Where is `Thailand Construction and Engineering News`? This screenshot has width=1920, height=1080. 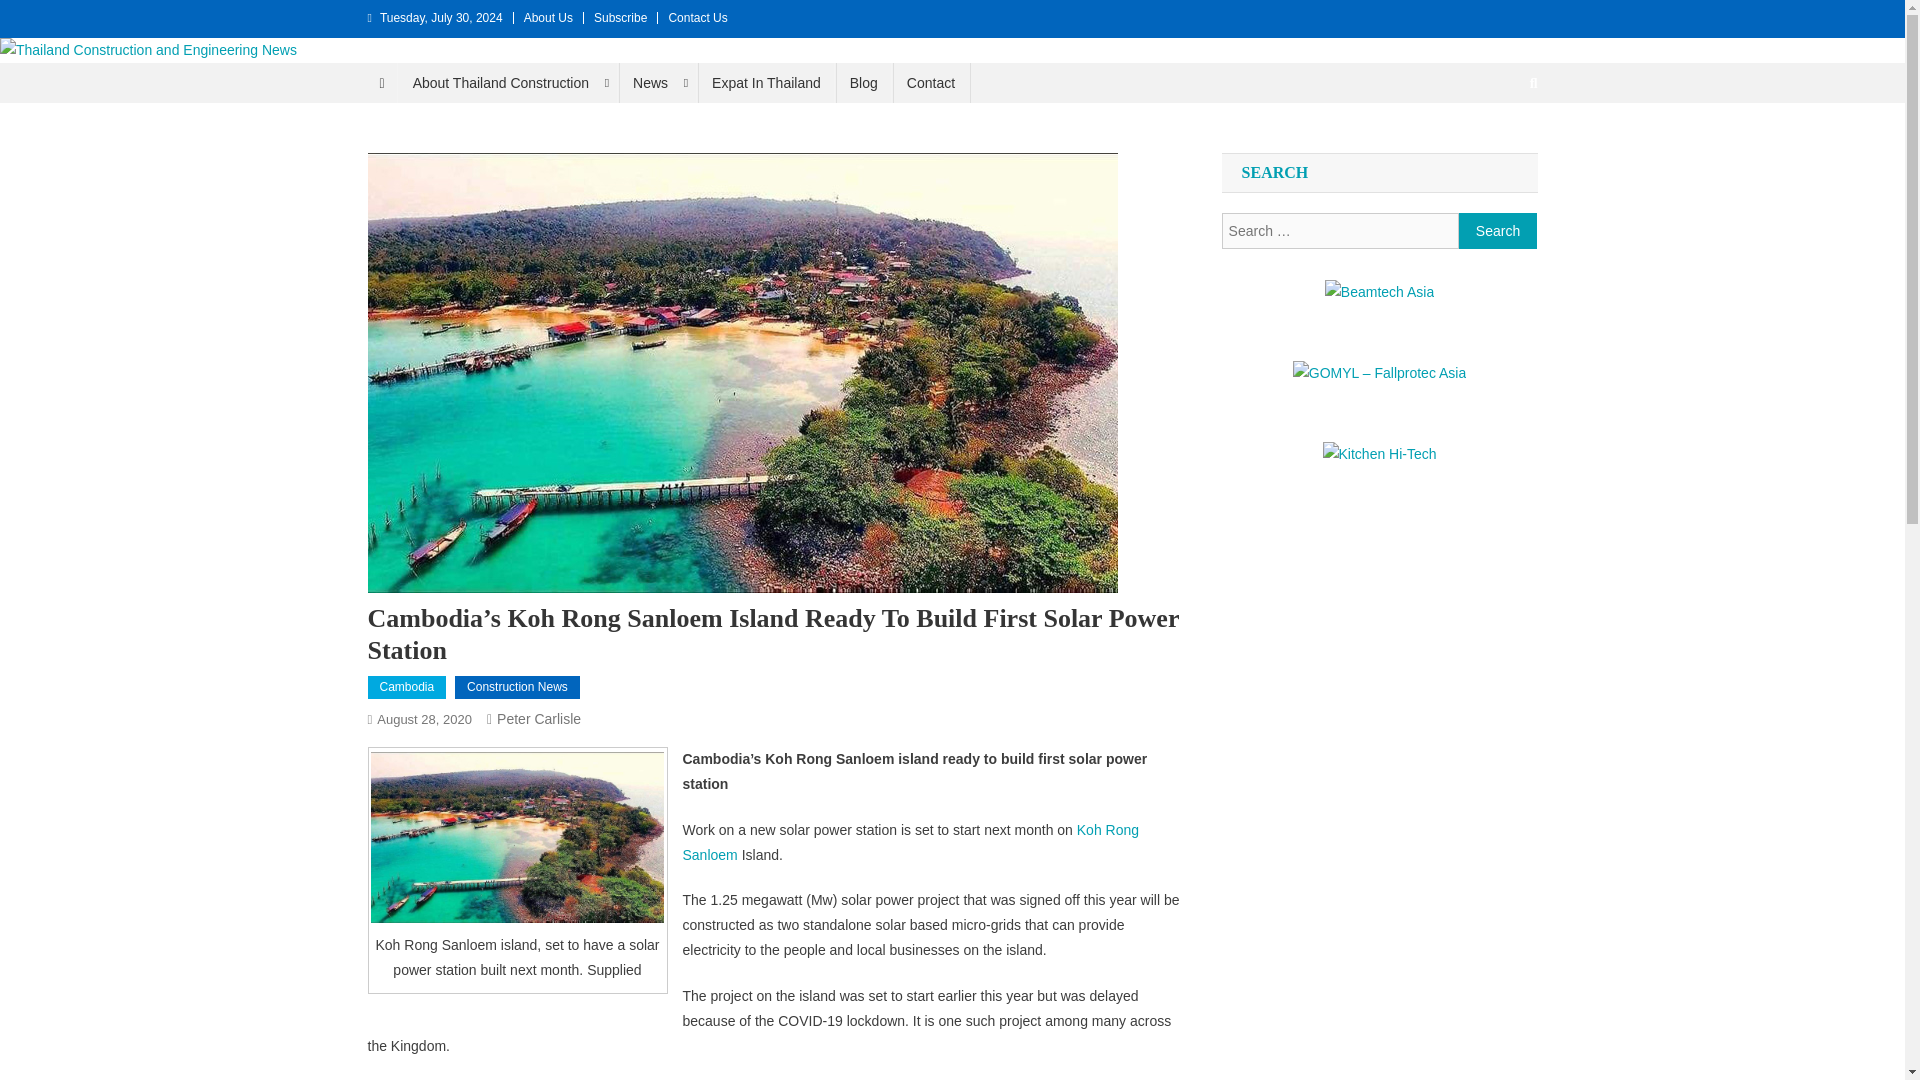
Thailand Construction and Engineering News is located at coordinates (346, 82).